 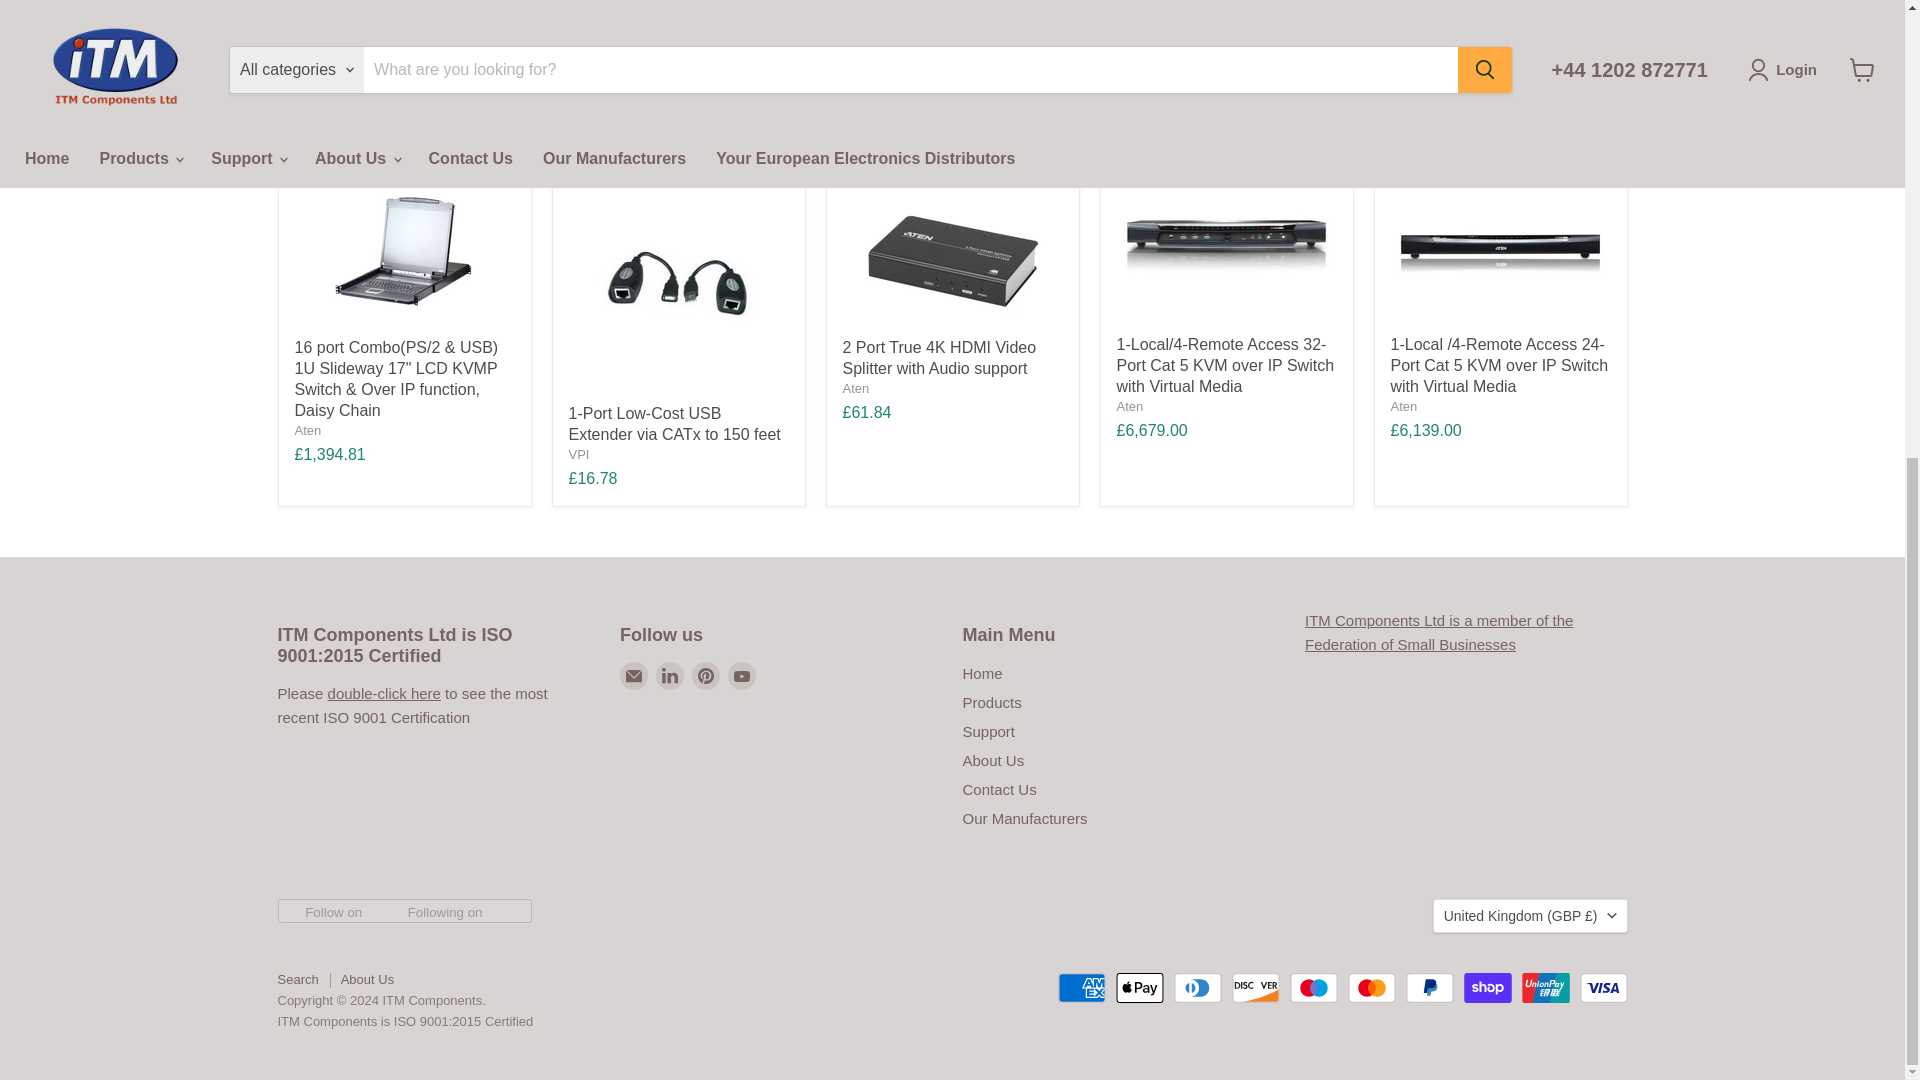 What do you see at coordinates (856, 388) in the screenshot?
I see `Aten` at bounding box center [856, 388].